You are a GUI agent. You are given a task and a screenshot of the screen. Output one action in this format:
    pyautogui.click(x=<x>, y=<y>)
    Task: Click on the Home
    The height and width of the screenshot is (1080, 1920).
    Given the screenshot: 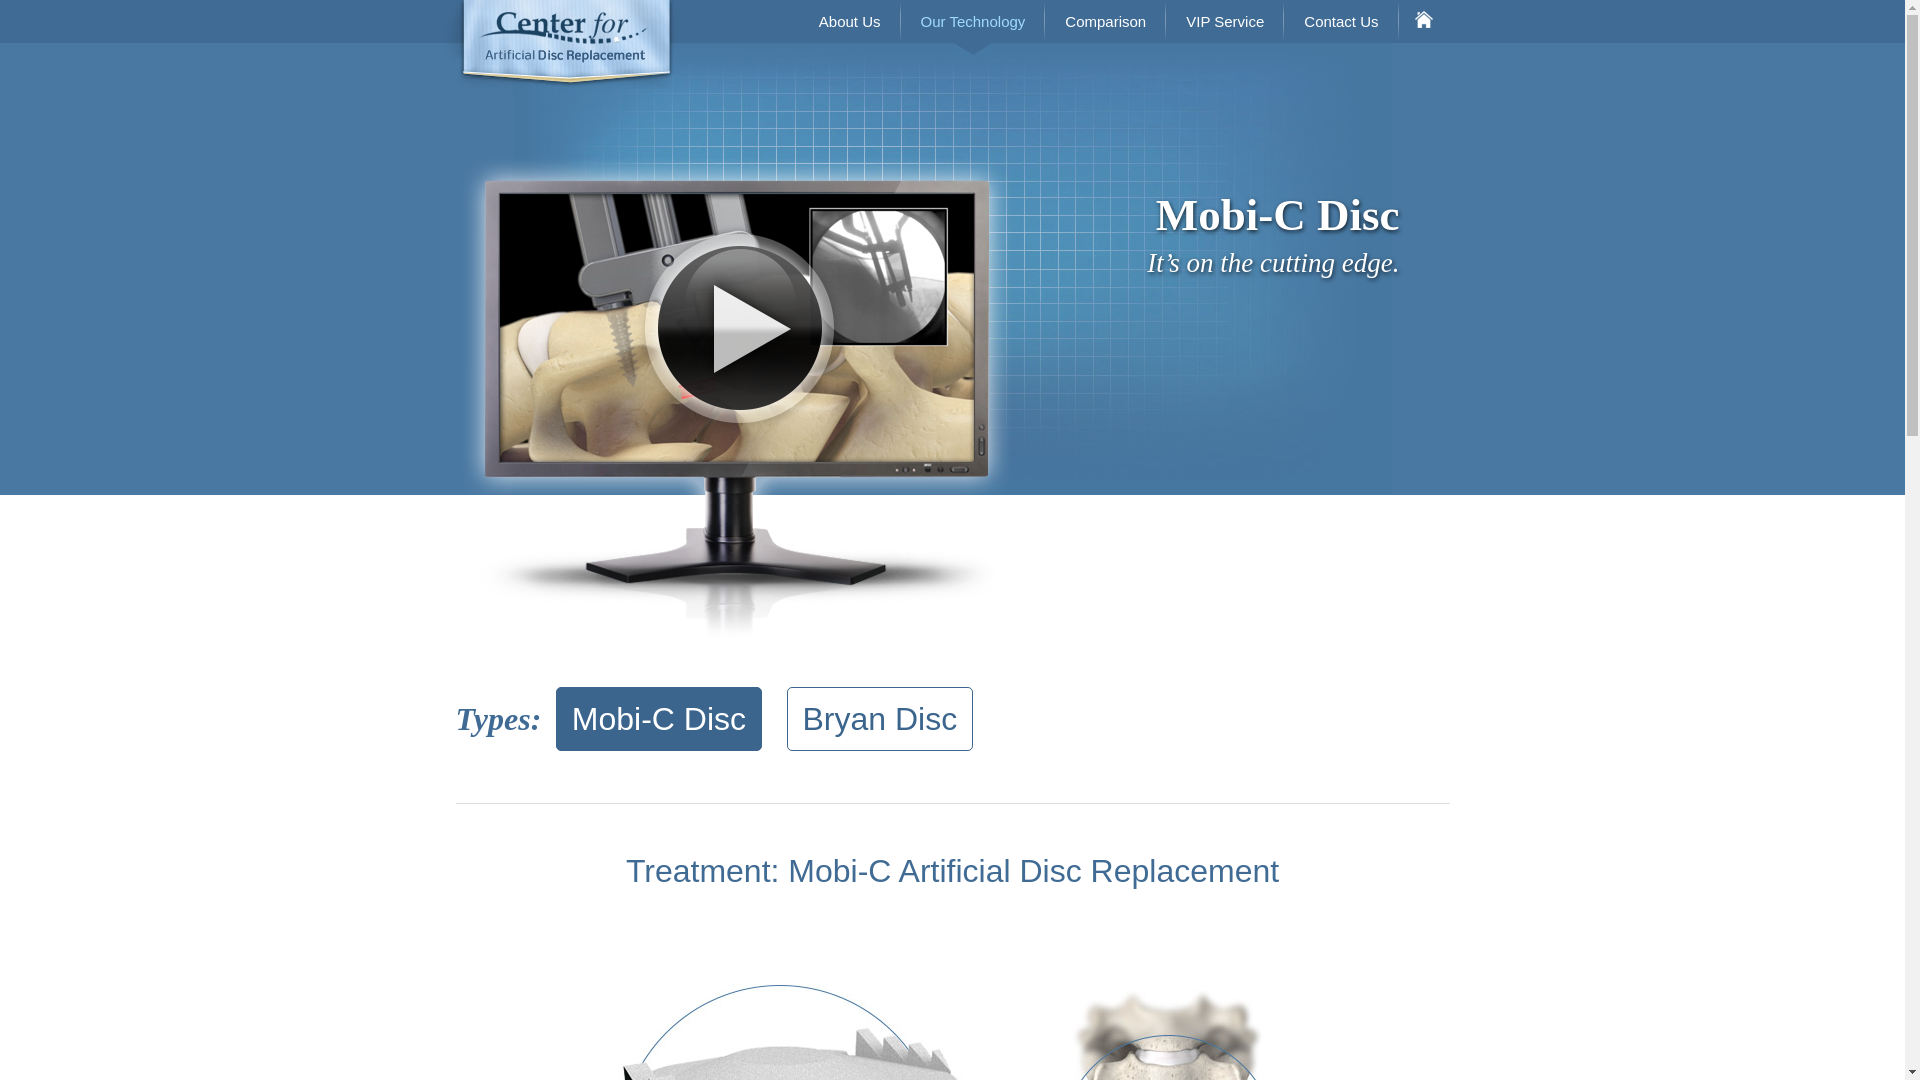 What is the action you would take?
    pyautogui.click(x=1423, y=22)
    